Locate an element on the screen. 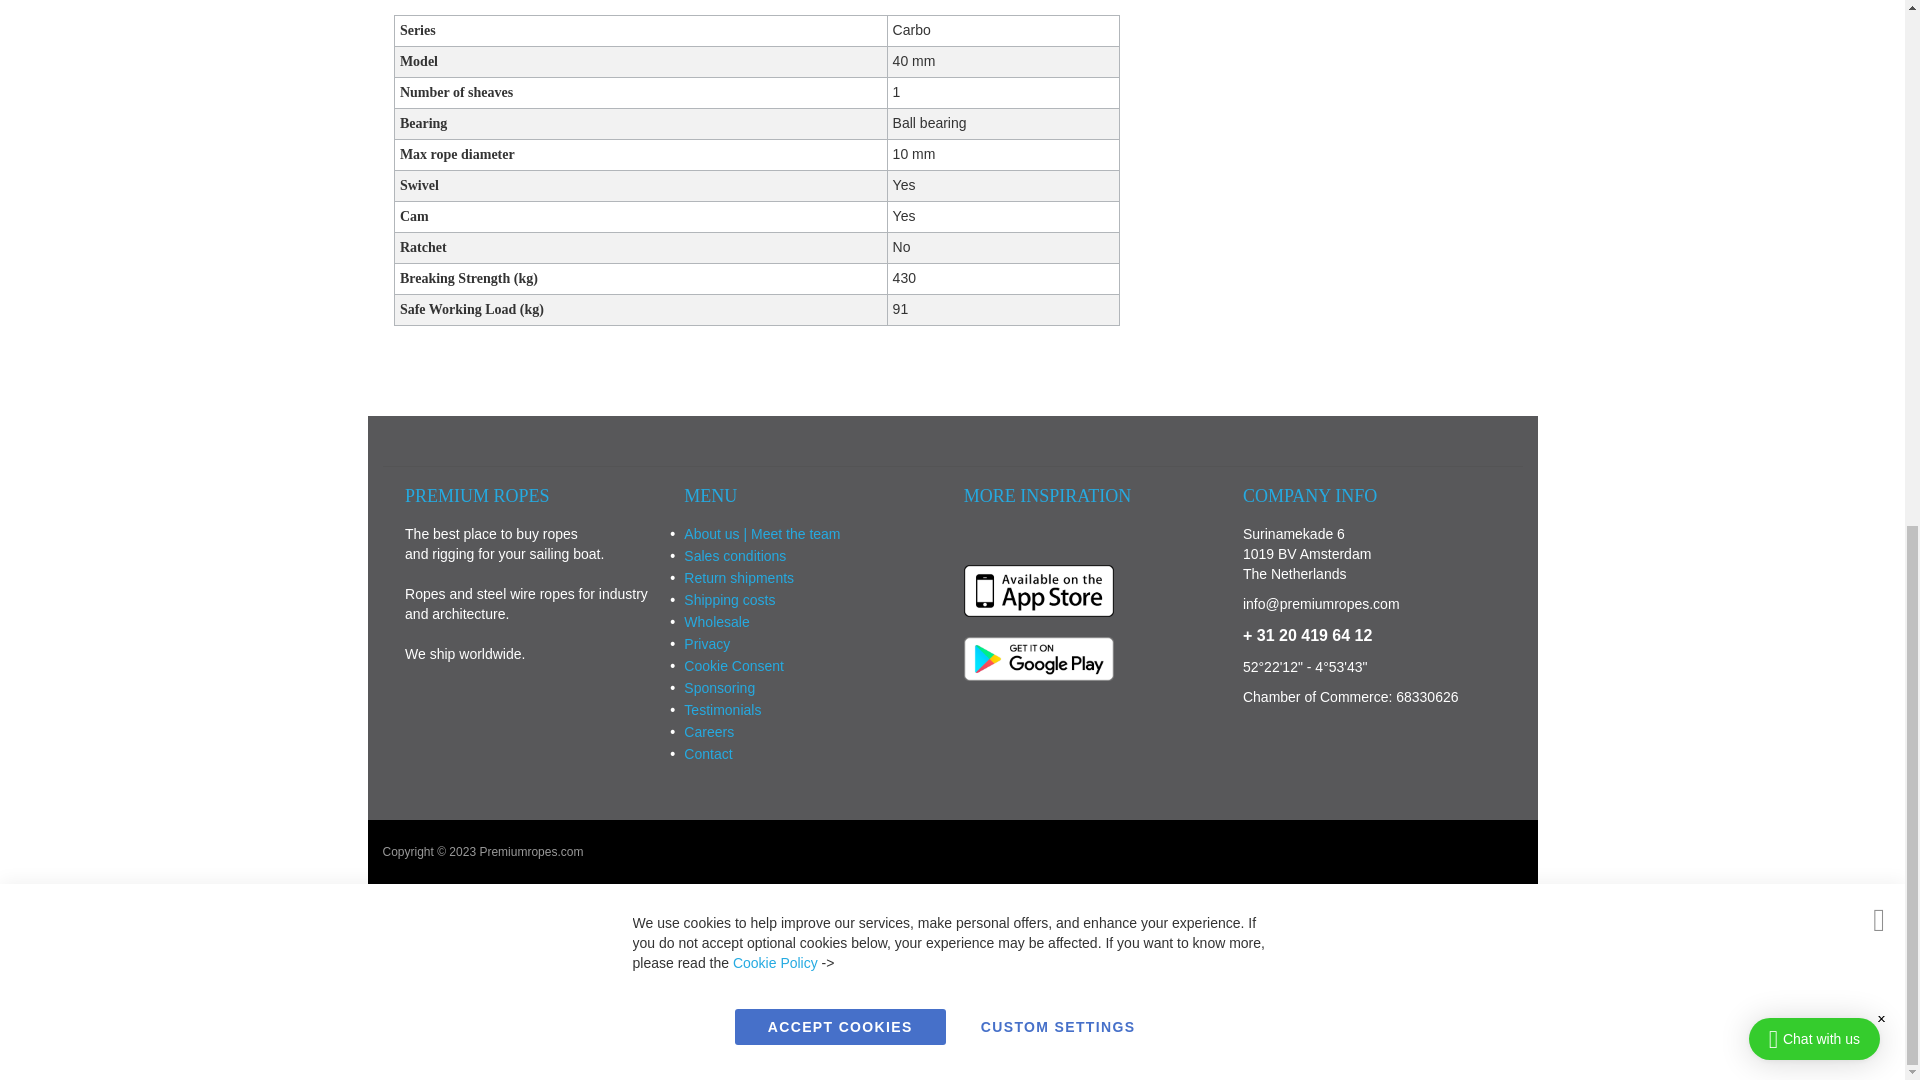 Image resolution: width=1920 pixels, height=1080 pixels. About Premiumropes is located at coordinates (762, 534).